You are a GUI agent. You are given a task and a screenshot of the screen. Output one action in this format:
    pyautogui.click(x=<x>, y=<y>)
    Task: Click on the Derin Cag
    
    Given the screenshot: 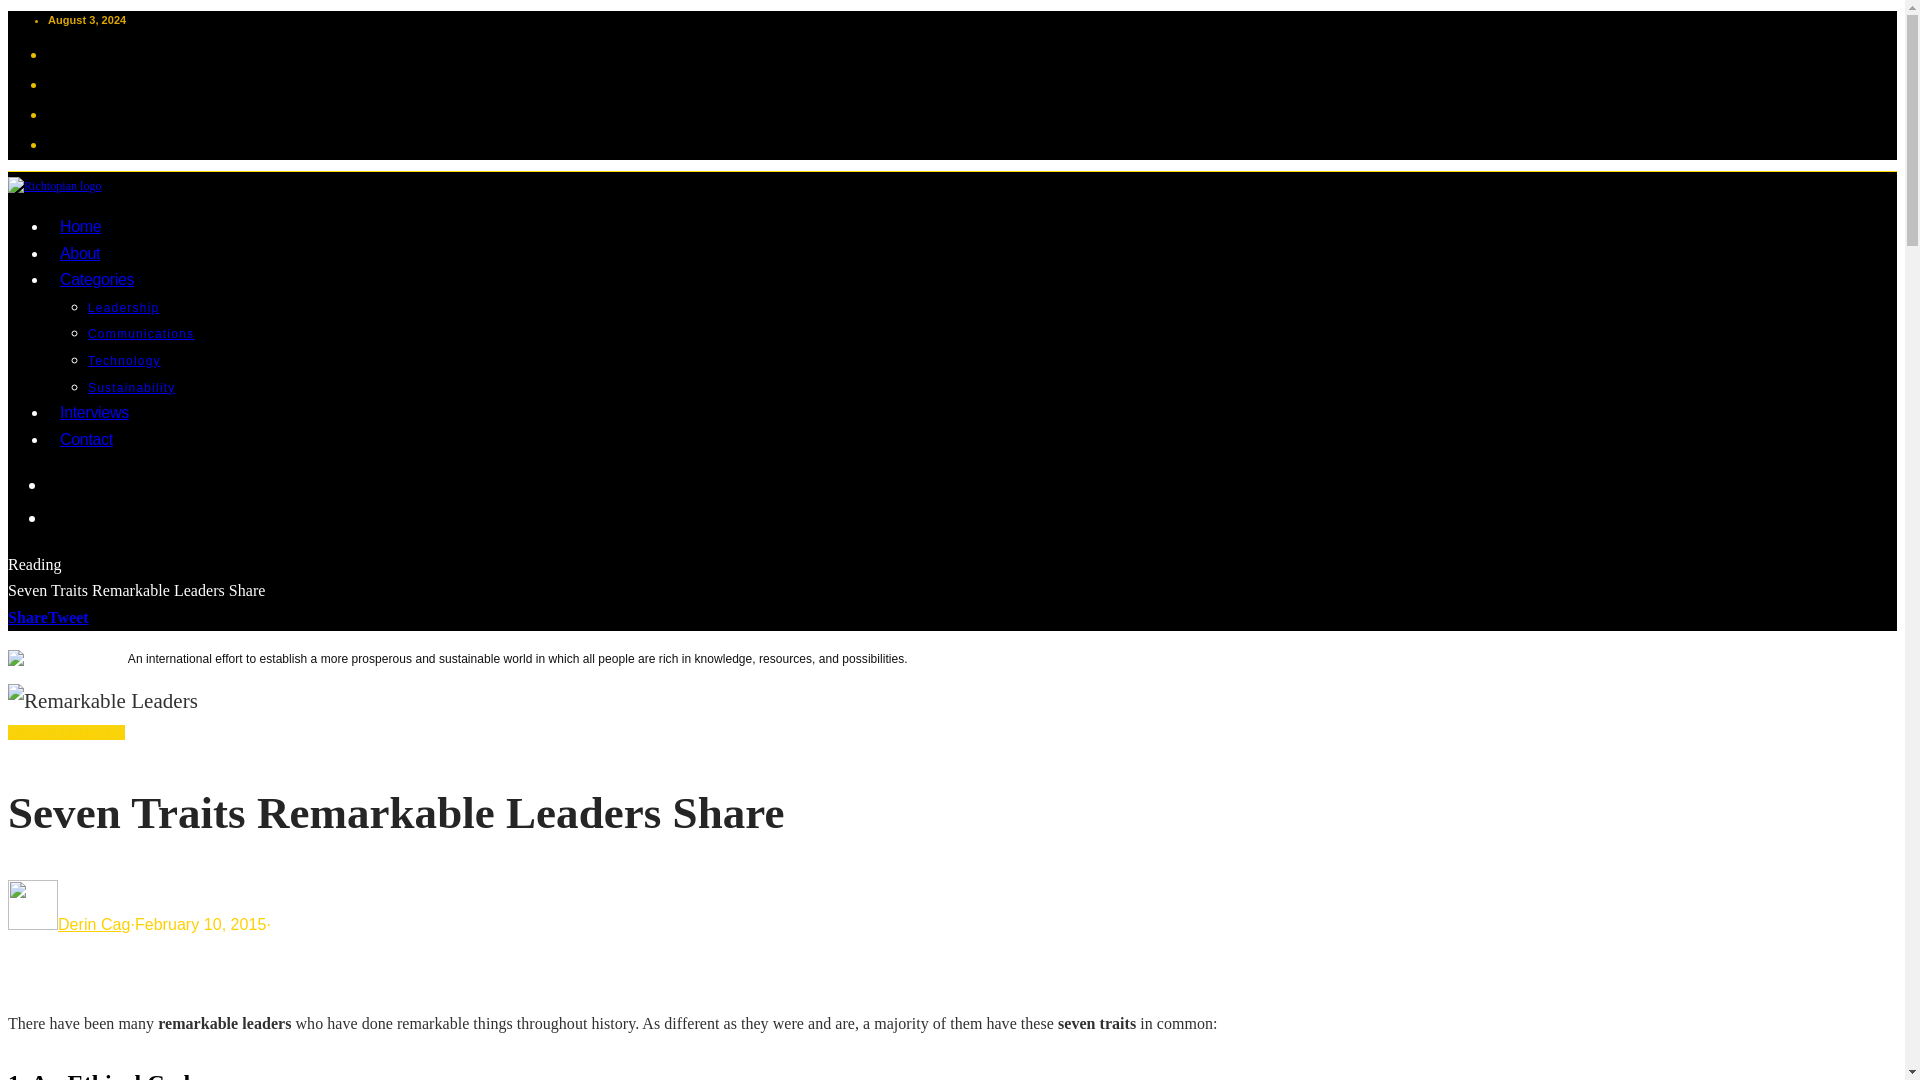 What is the action you would take?
    pyautogui.click(x=94, y=924)
    